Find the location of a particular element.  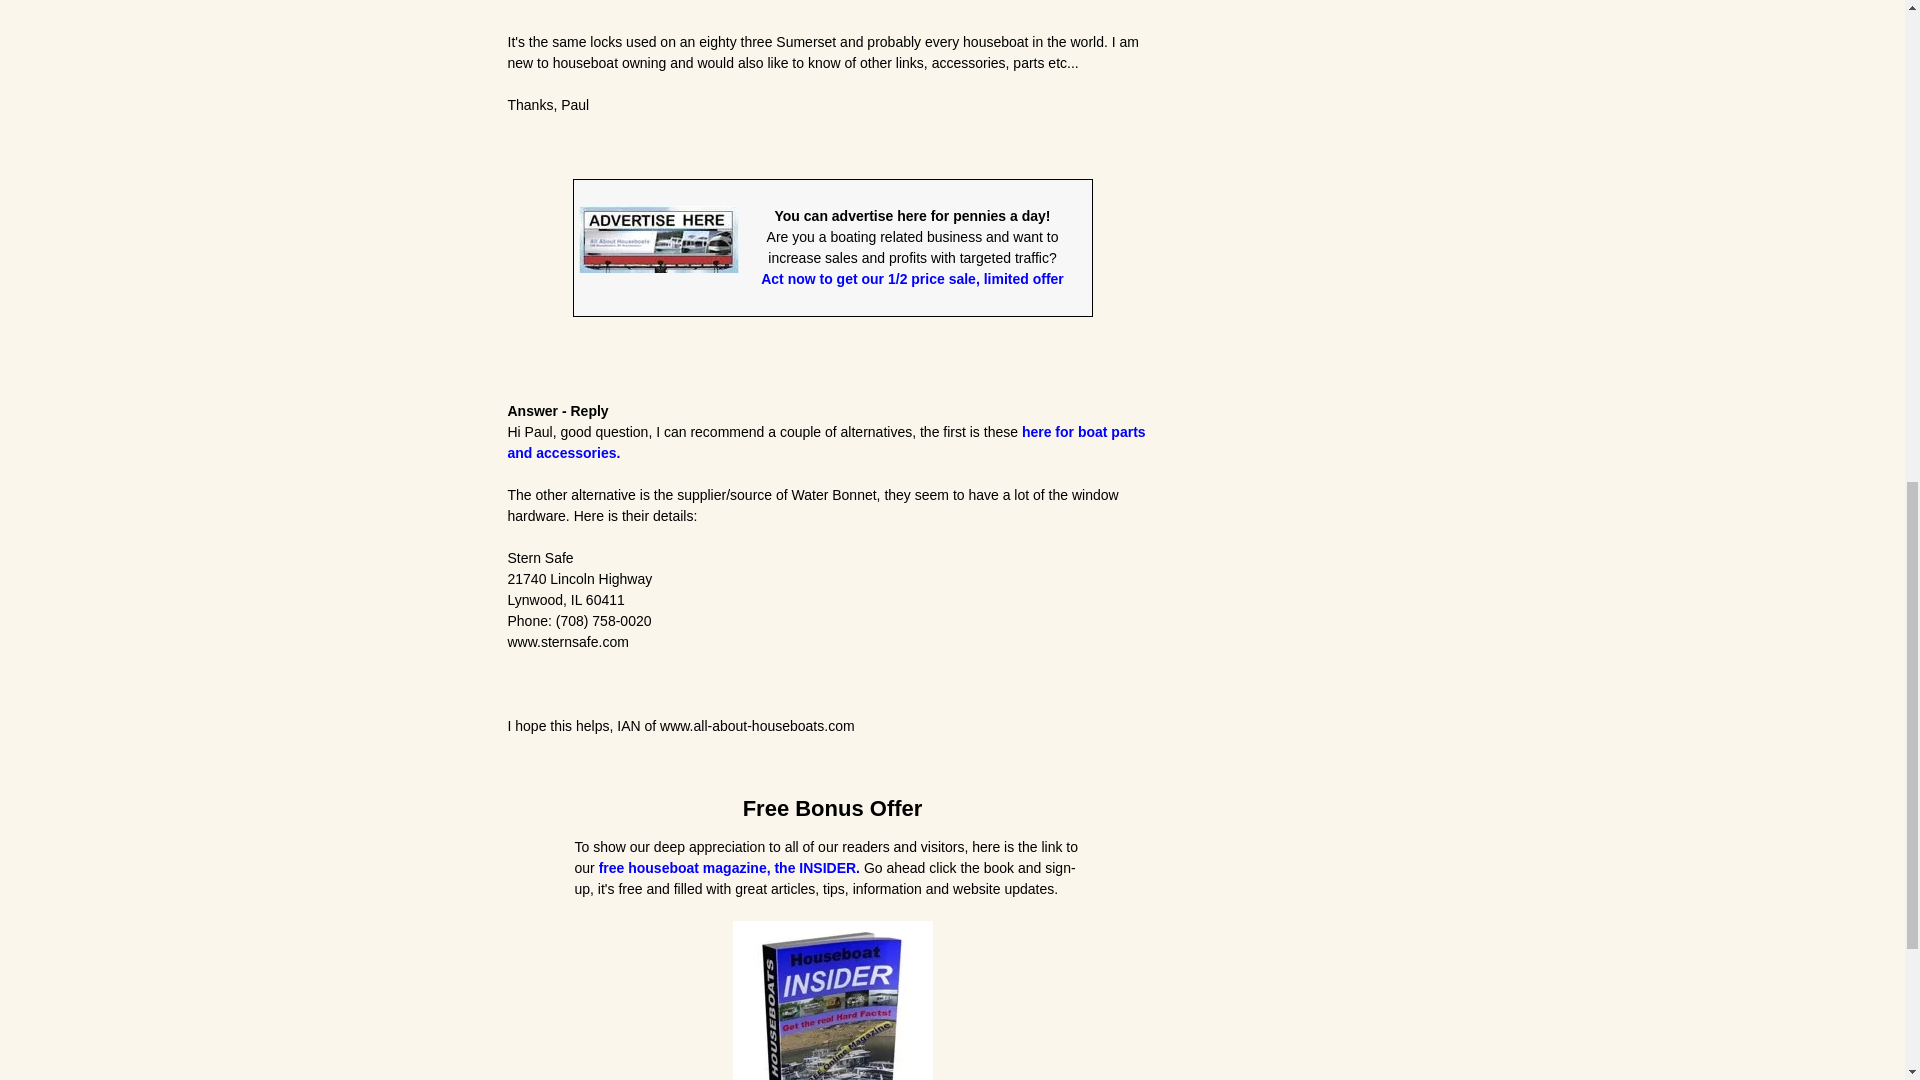

Advertise Houseboat Business Advertising Classified Ads is located at coordinates (657, 240).